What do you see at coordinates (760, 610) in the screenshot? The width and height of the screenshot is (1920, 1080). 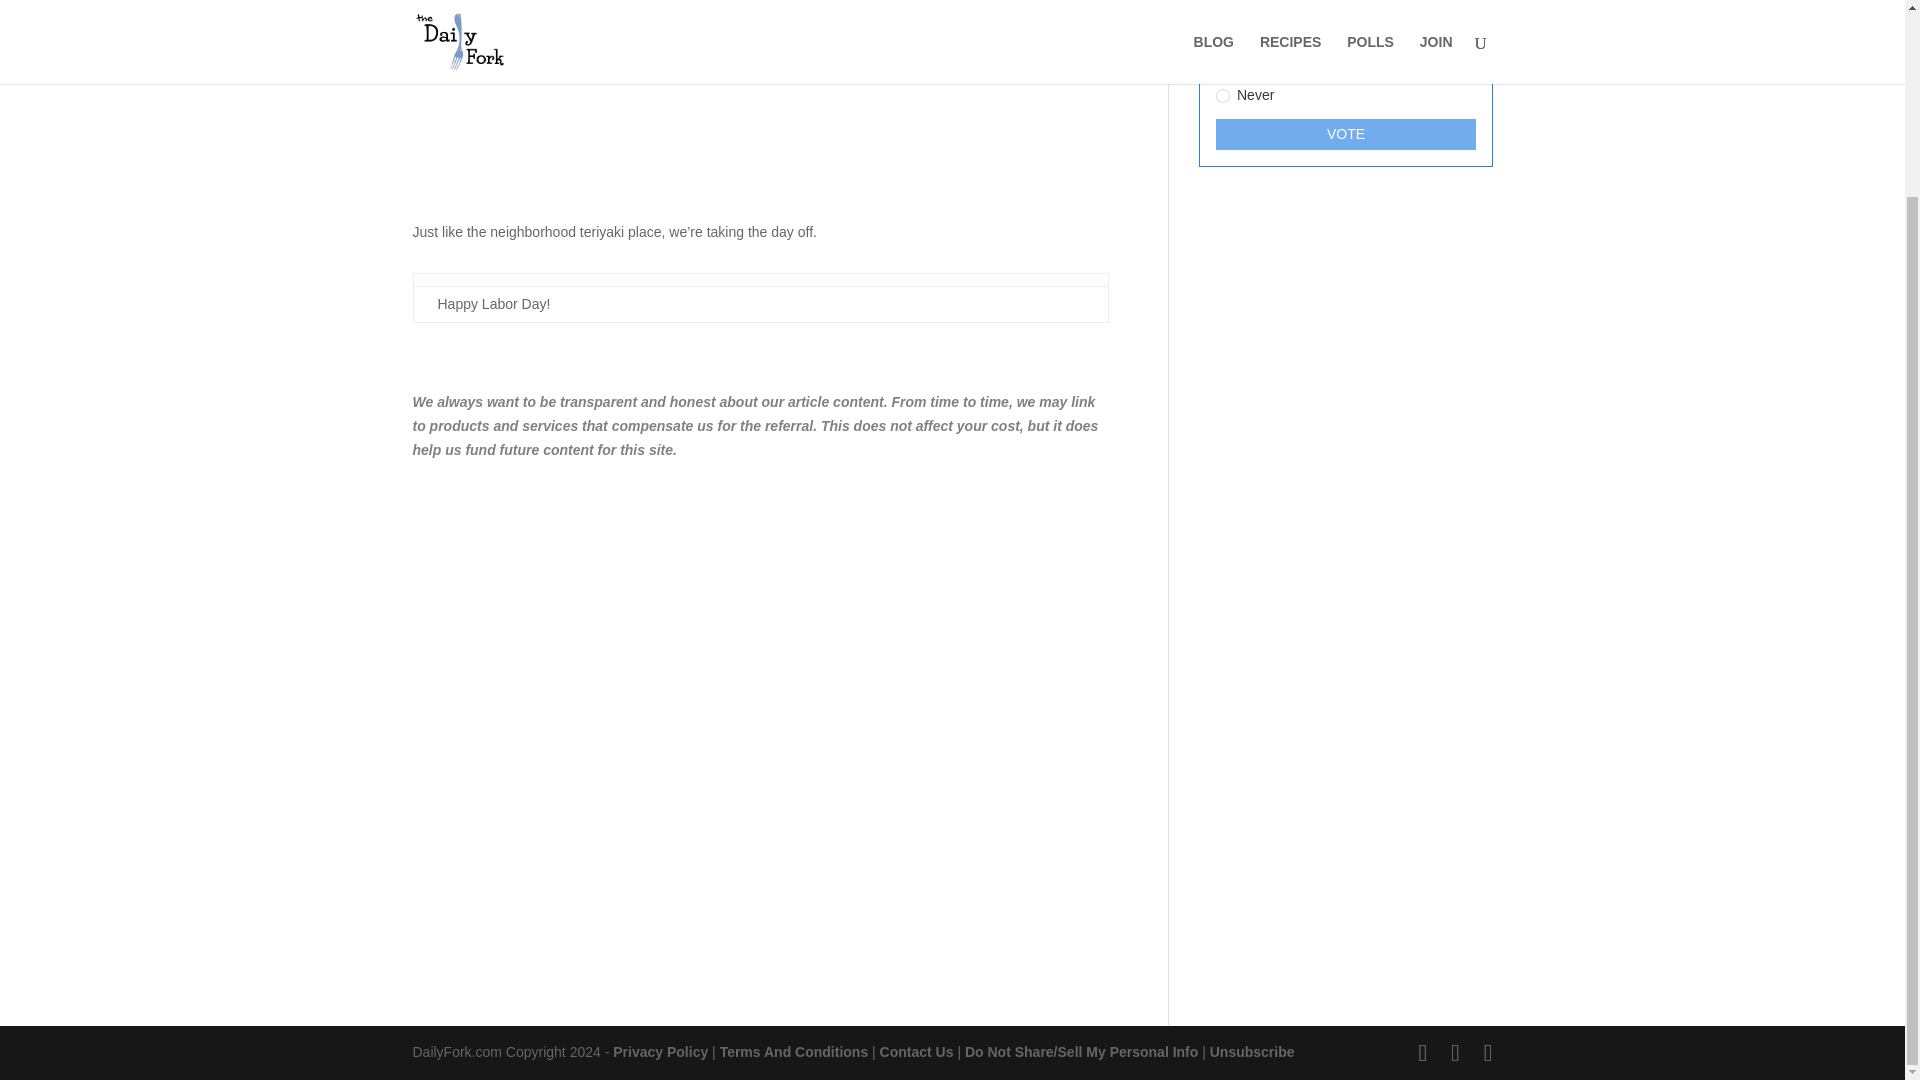 I see `Advertisement` at bounding box center [760, 610].